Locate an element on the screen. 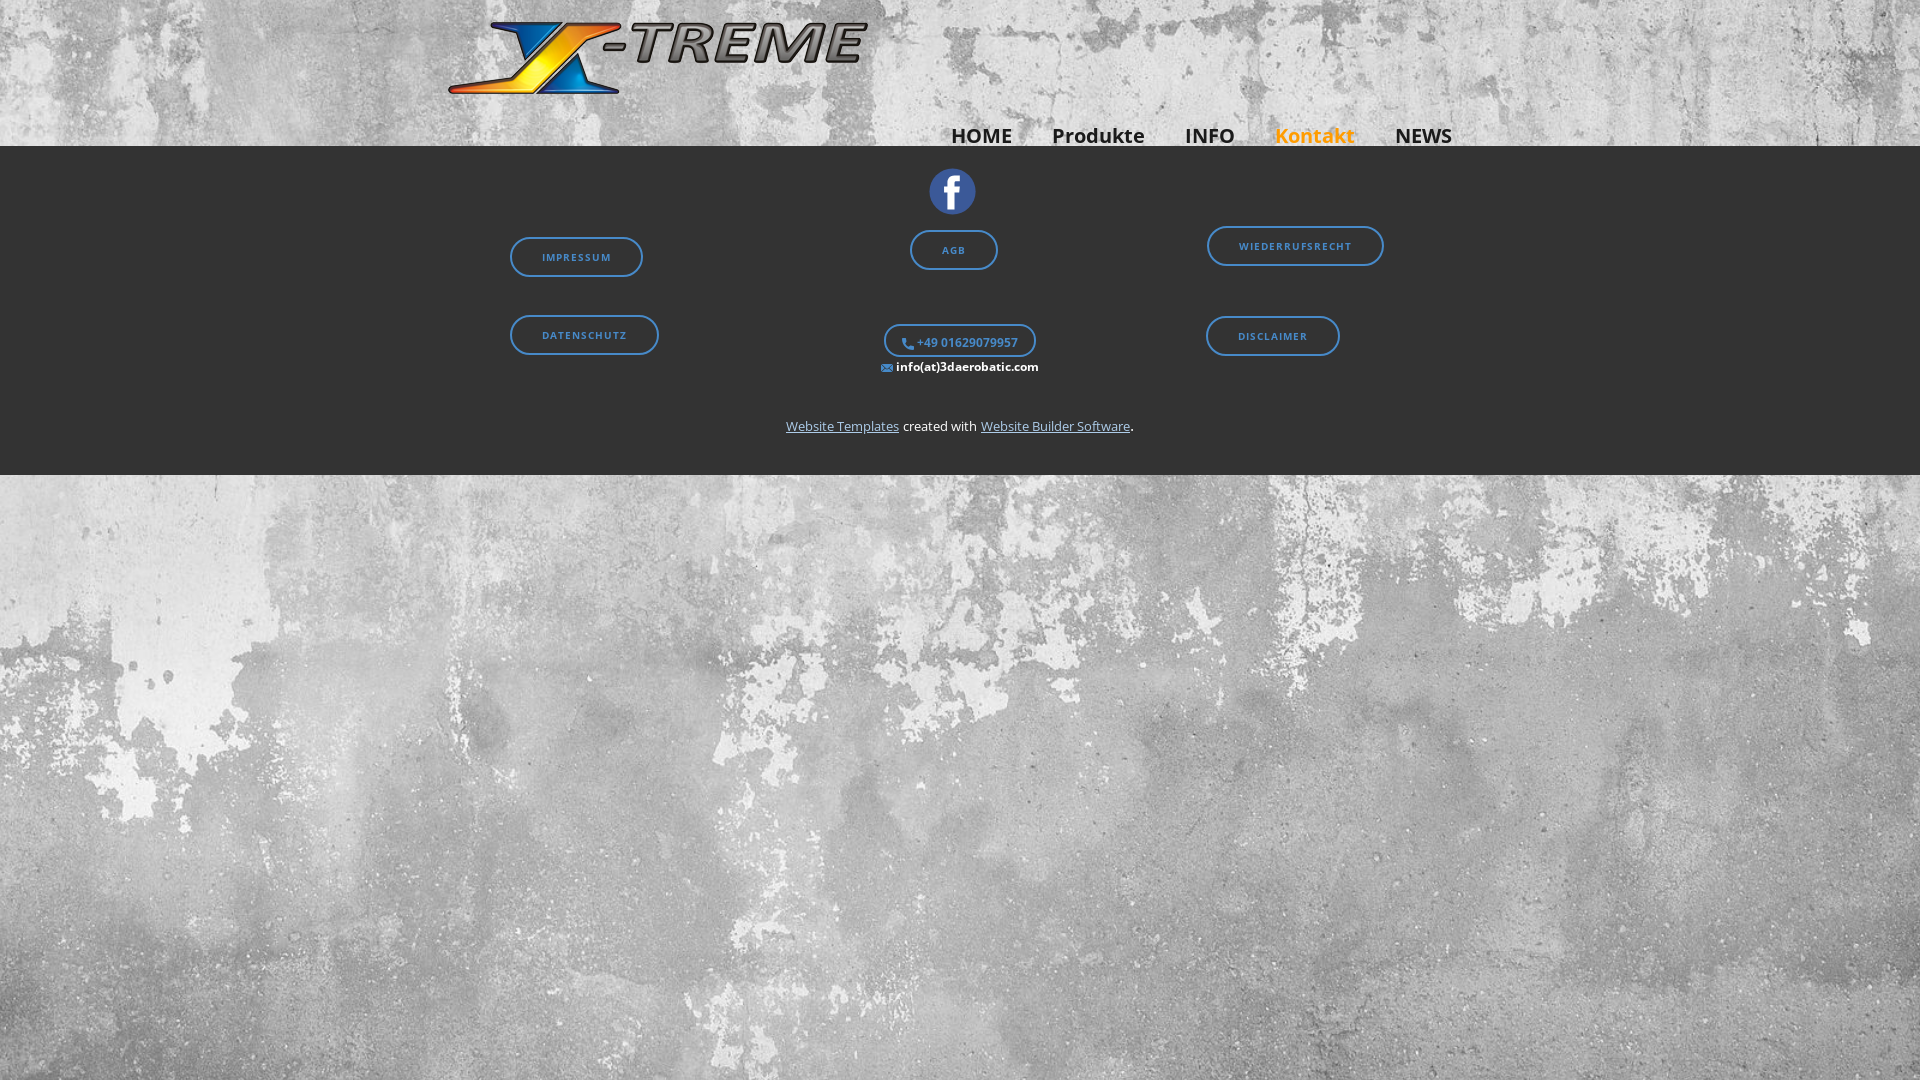 This screenshot has width=1920, height=1080.  info(at)3daerobatic.com is located at coordinates (960, 367).